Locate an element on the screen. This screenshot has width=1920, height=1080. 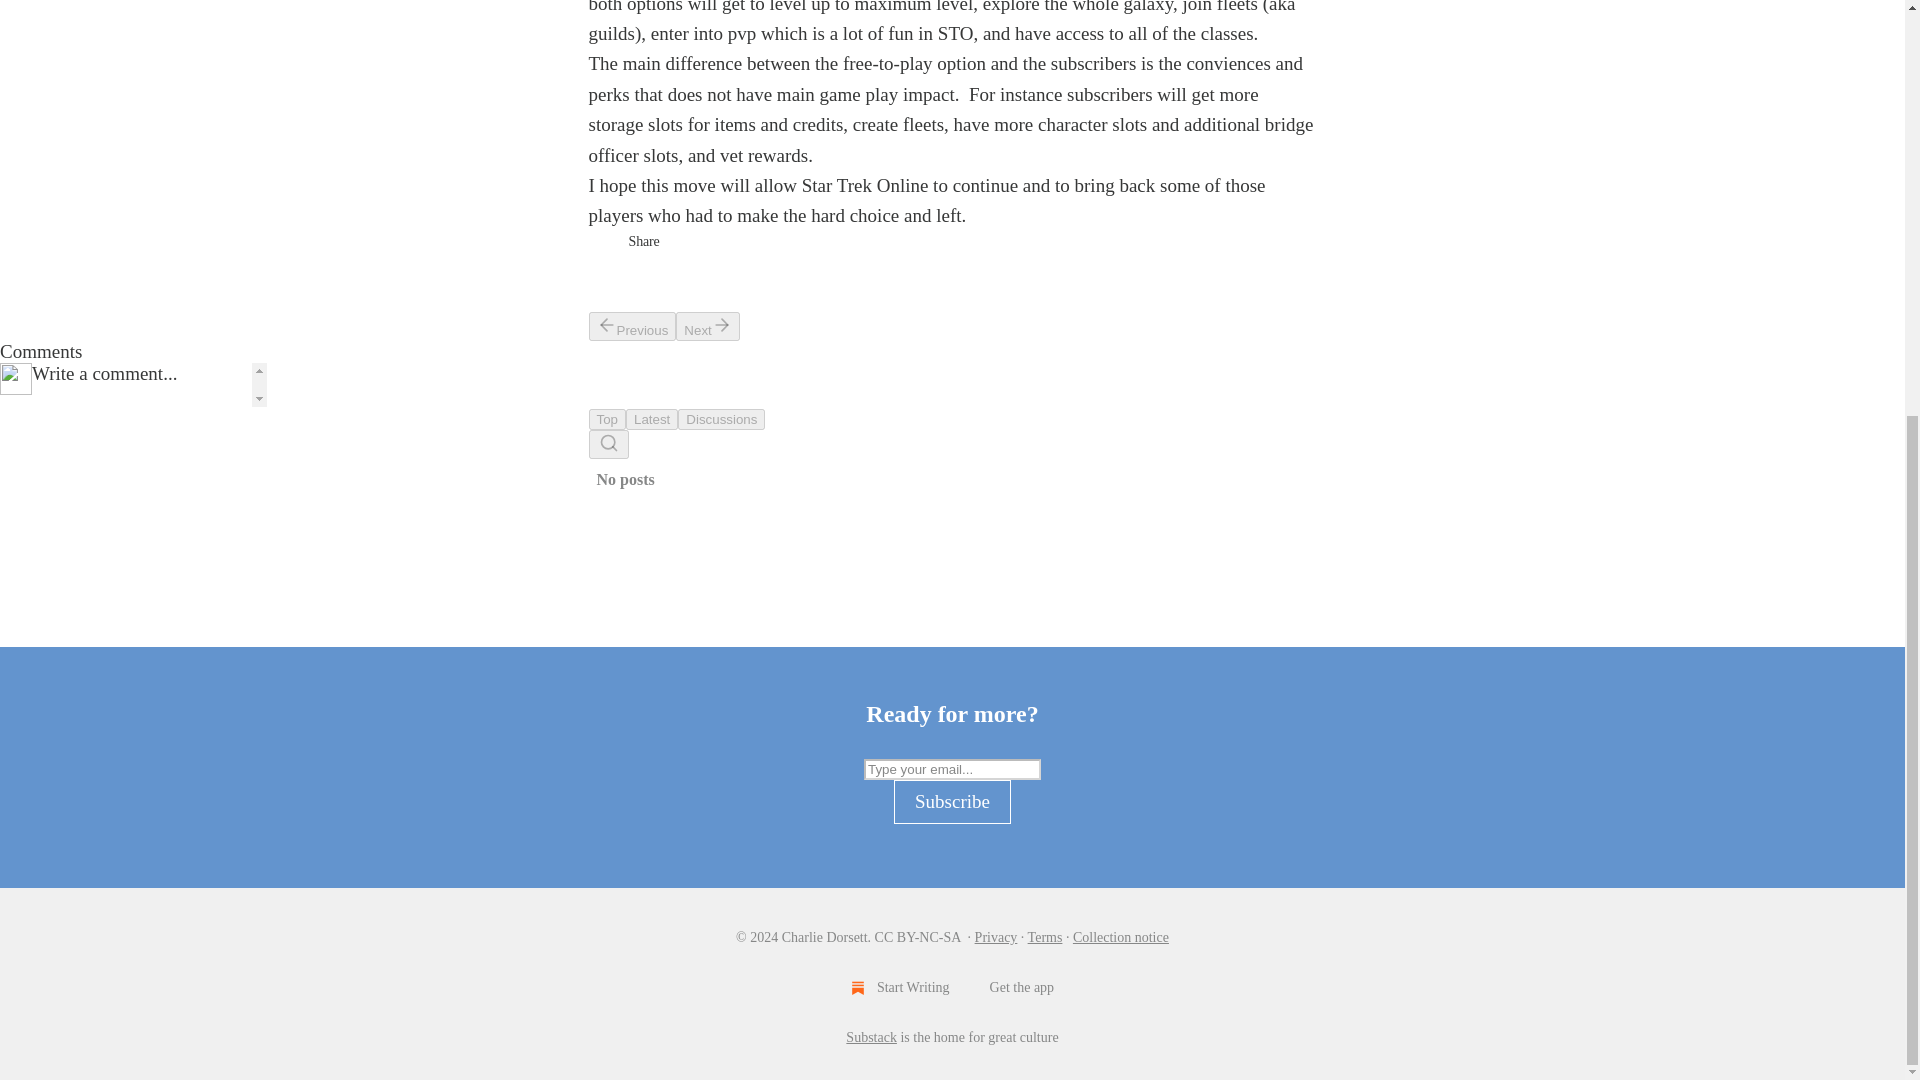
Previous is located at coordinates (631, 326).